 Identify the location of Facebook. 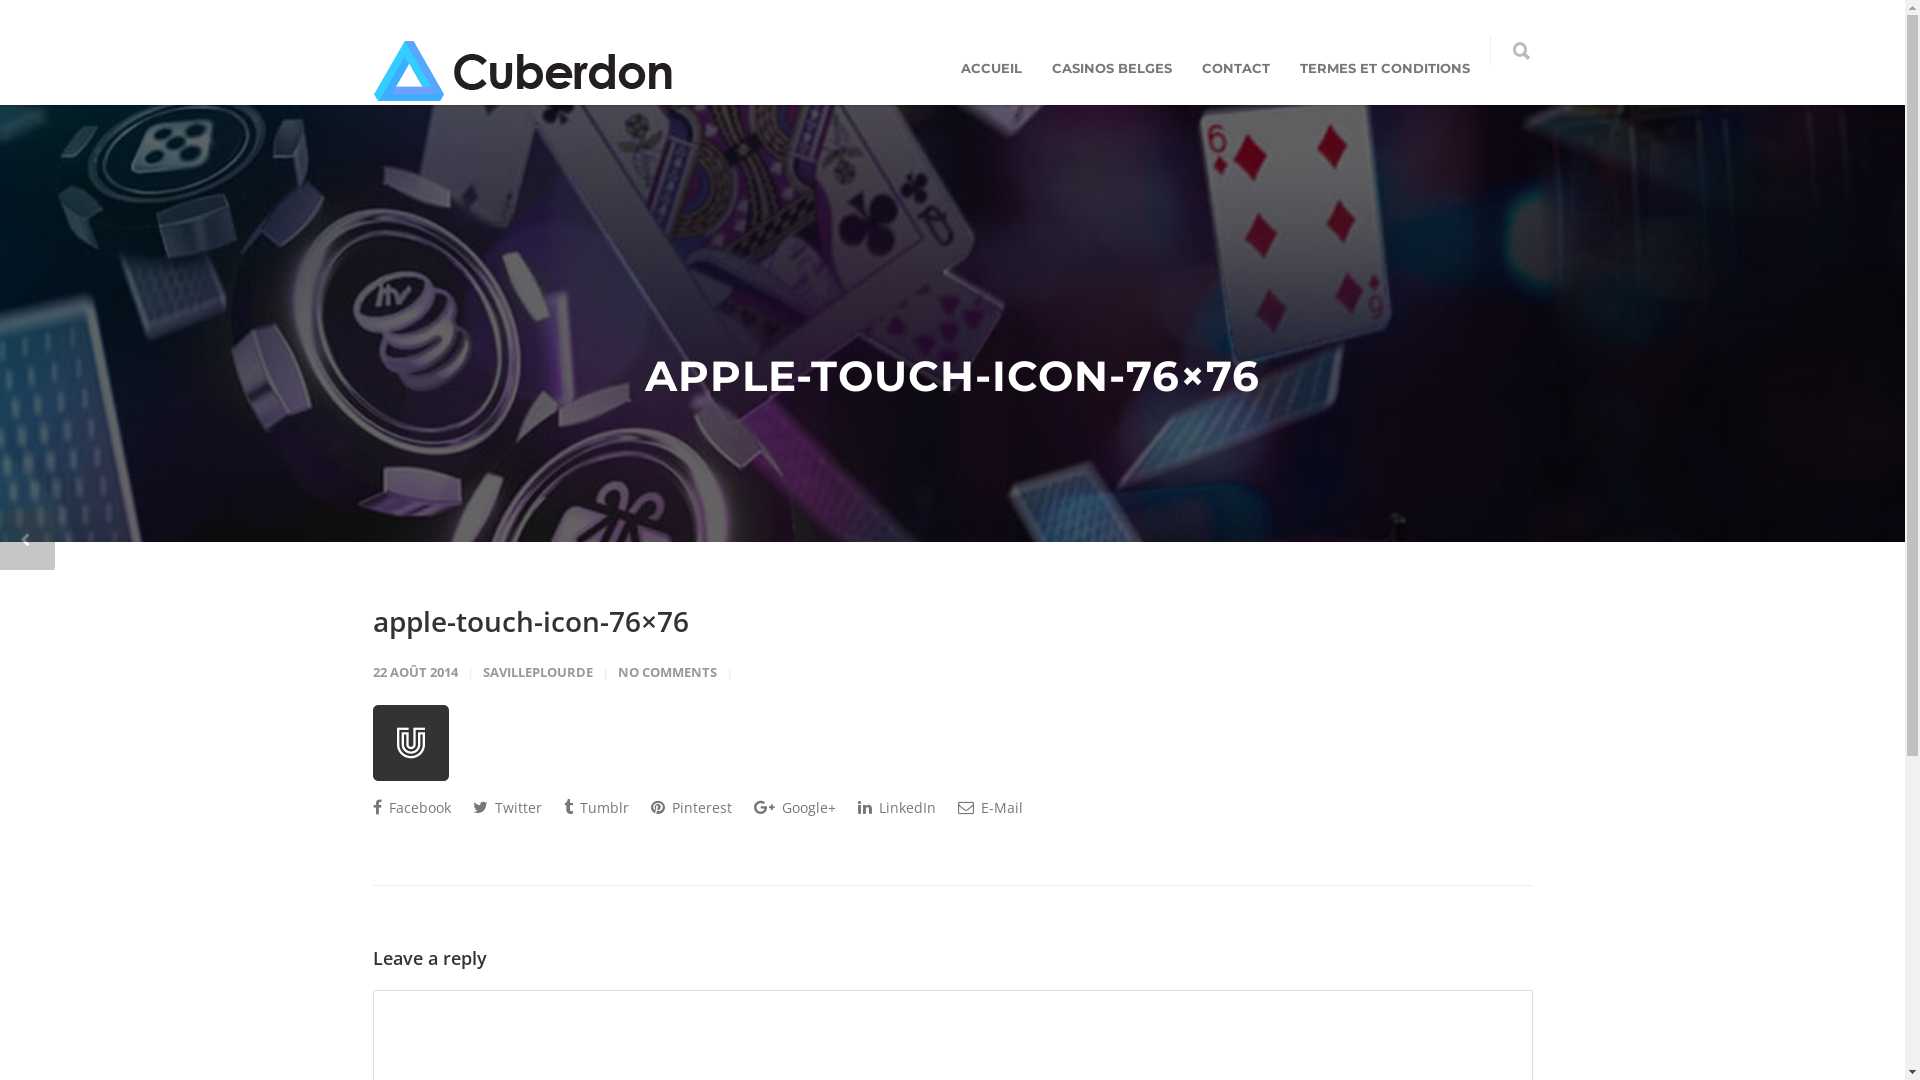
(411, 807).